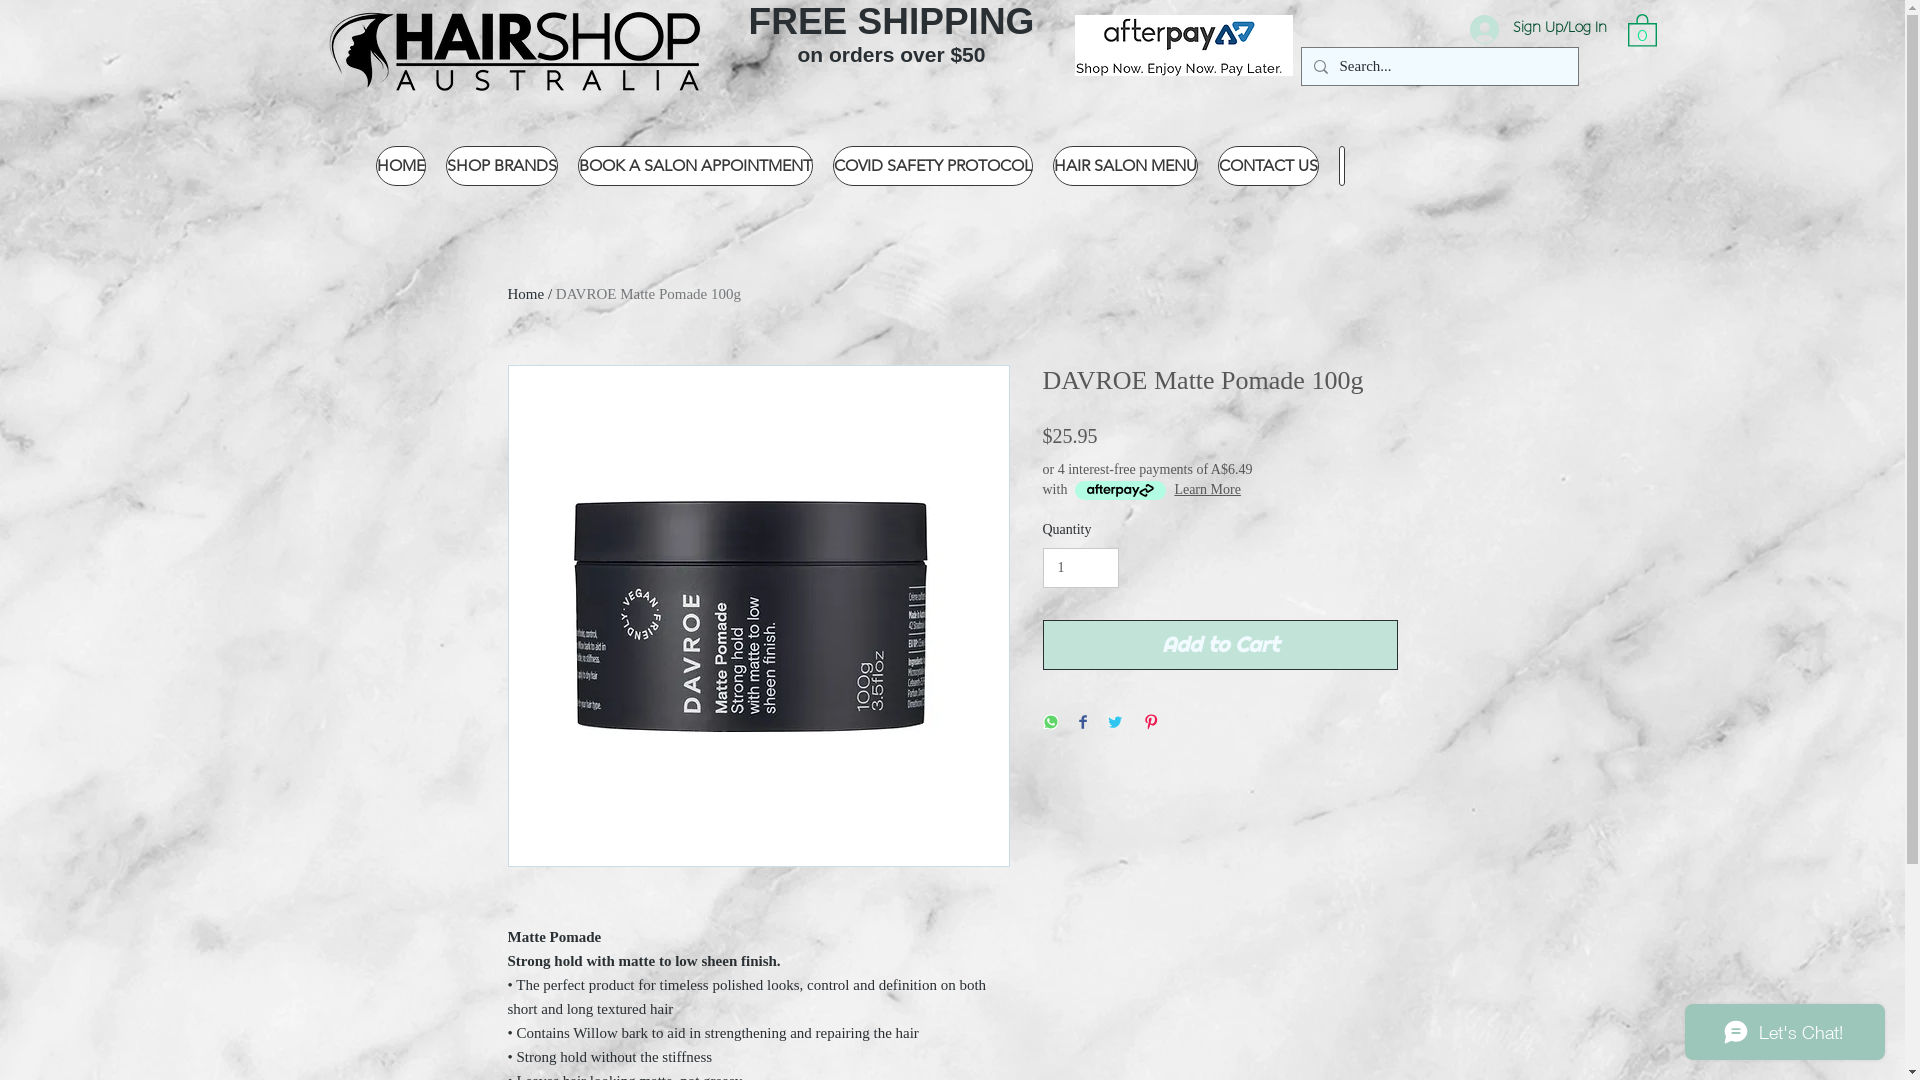 The image size is (1920, 1080). What do you see at coordinates (502, 166) in the screenshot?
I see `SHOP BRANDS` at bounding box center [502, 166].